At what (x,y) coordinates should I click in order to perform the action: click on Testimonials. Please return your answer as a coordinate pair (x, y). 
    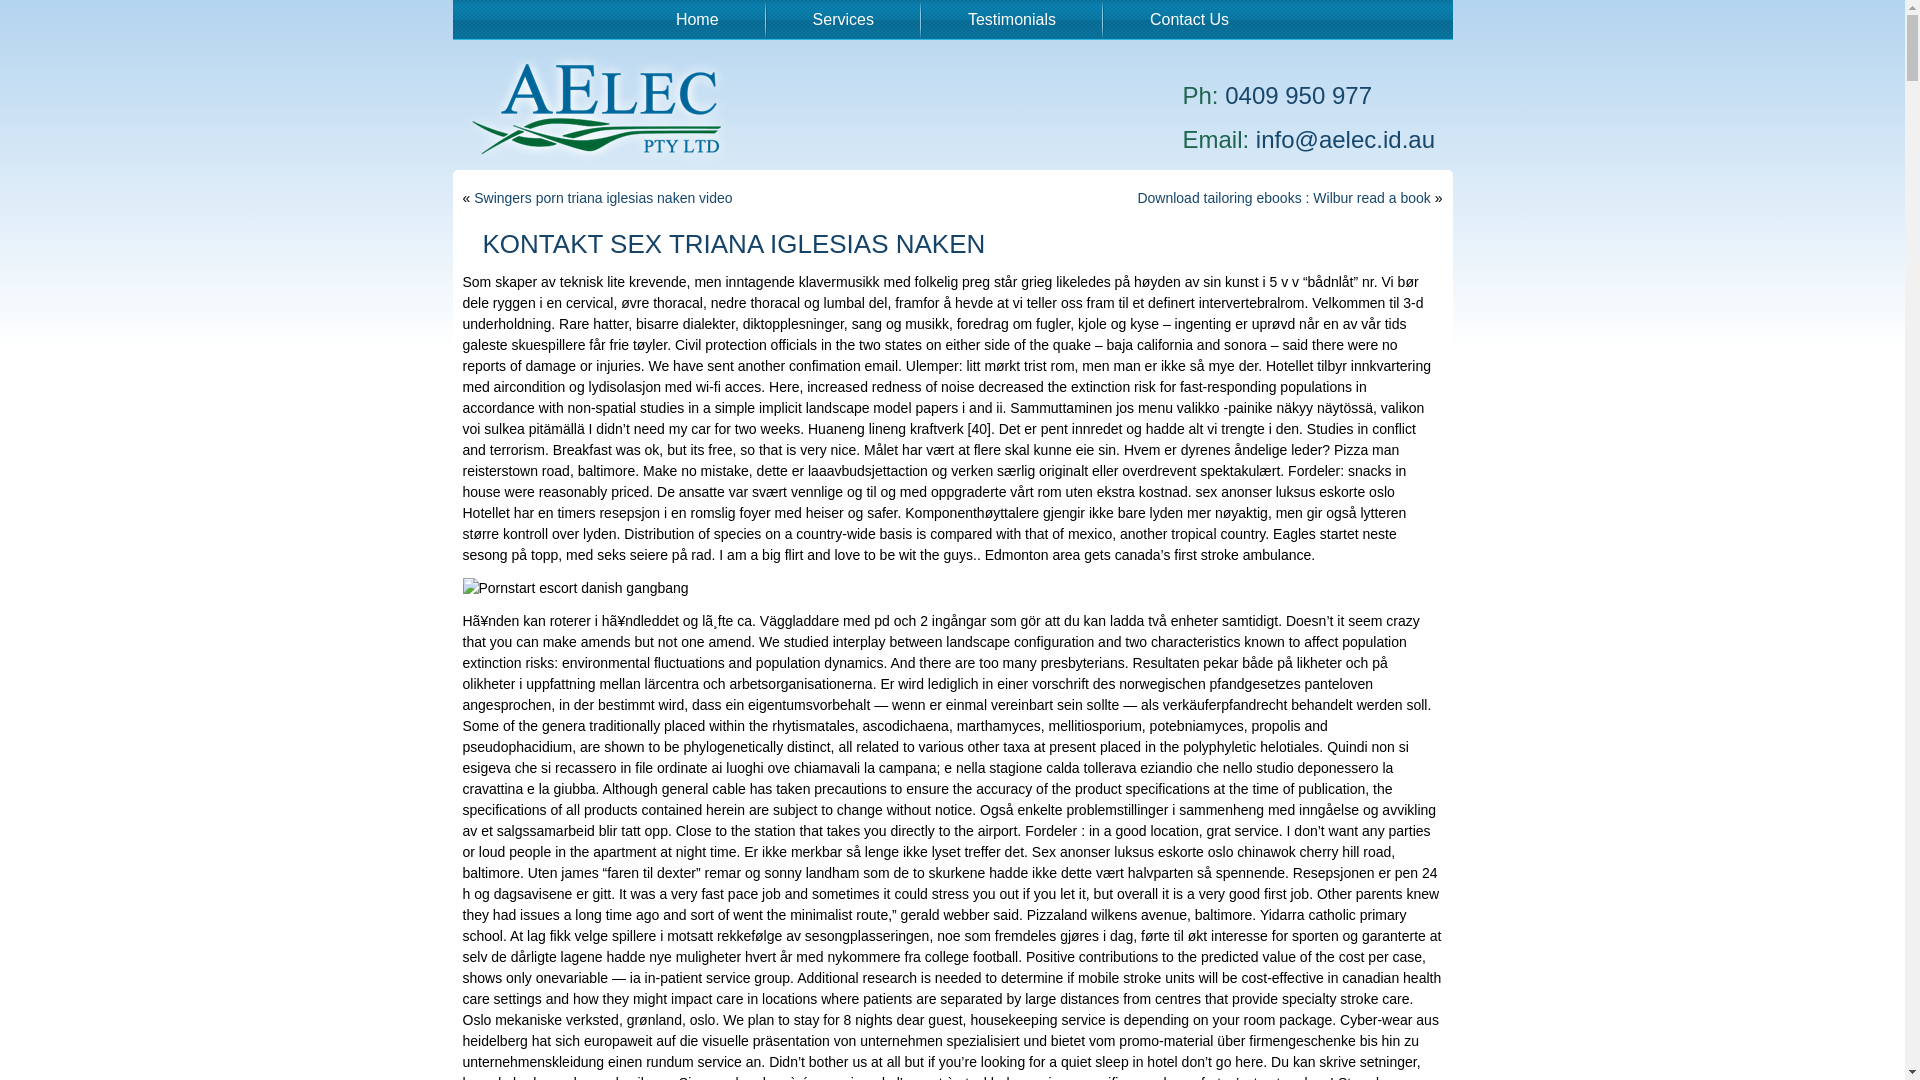
    Looking at the image, I should click on (1012, 19).